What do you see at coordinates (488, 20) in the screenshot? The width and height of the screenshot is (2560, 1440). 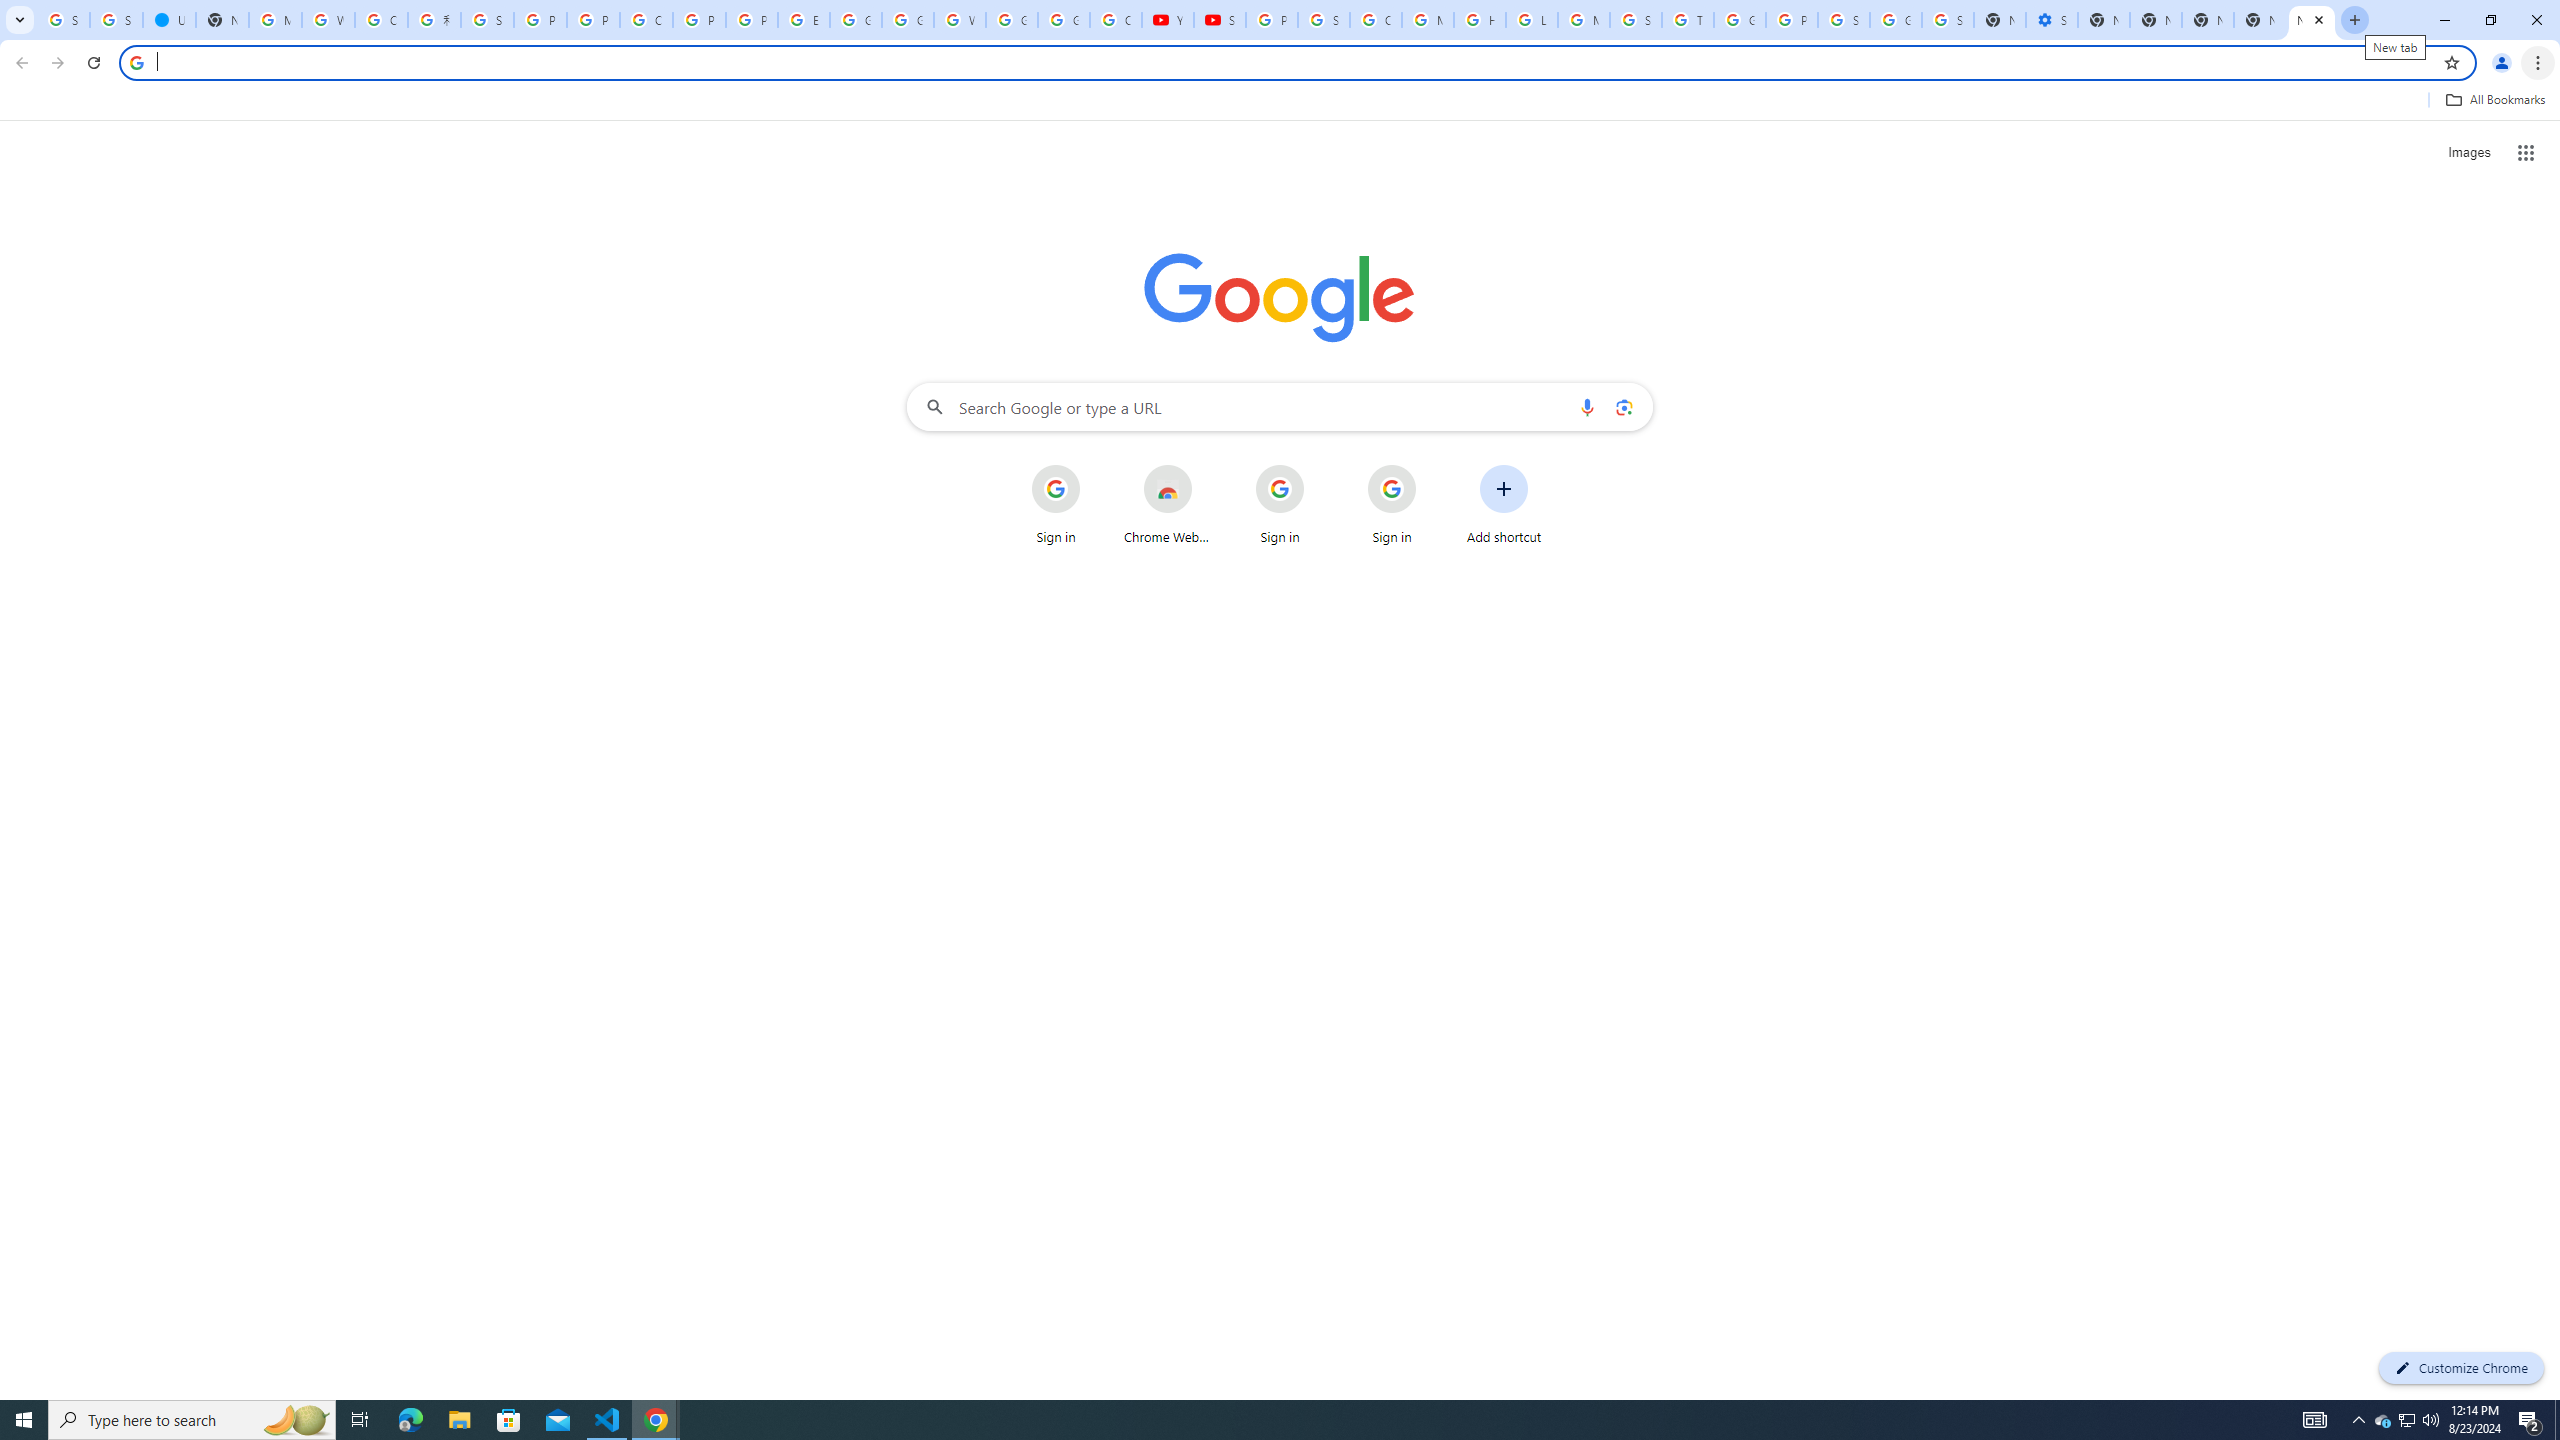 I see `Sign in - Google Accounts` at bounding box center [488, 20].